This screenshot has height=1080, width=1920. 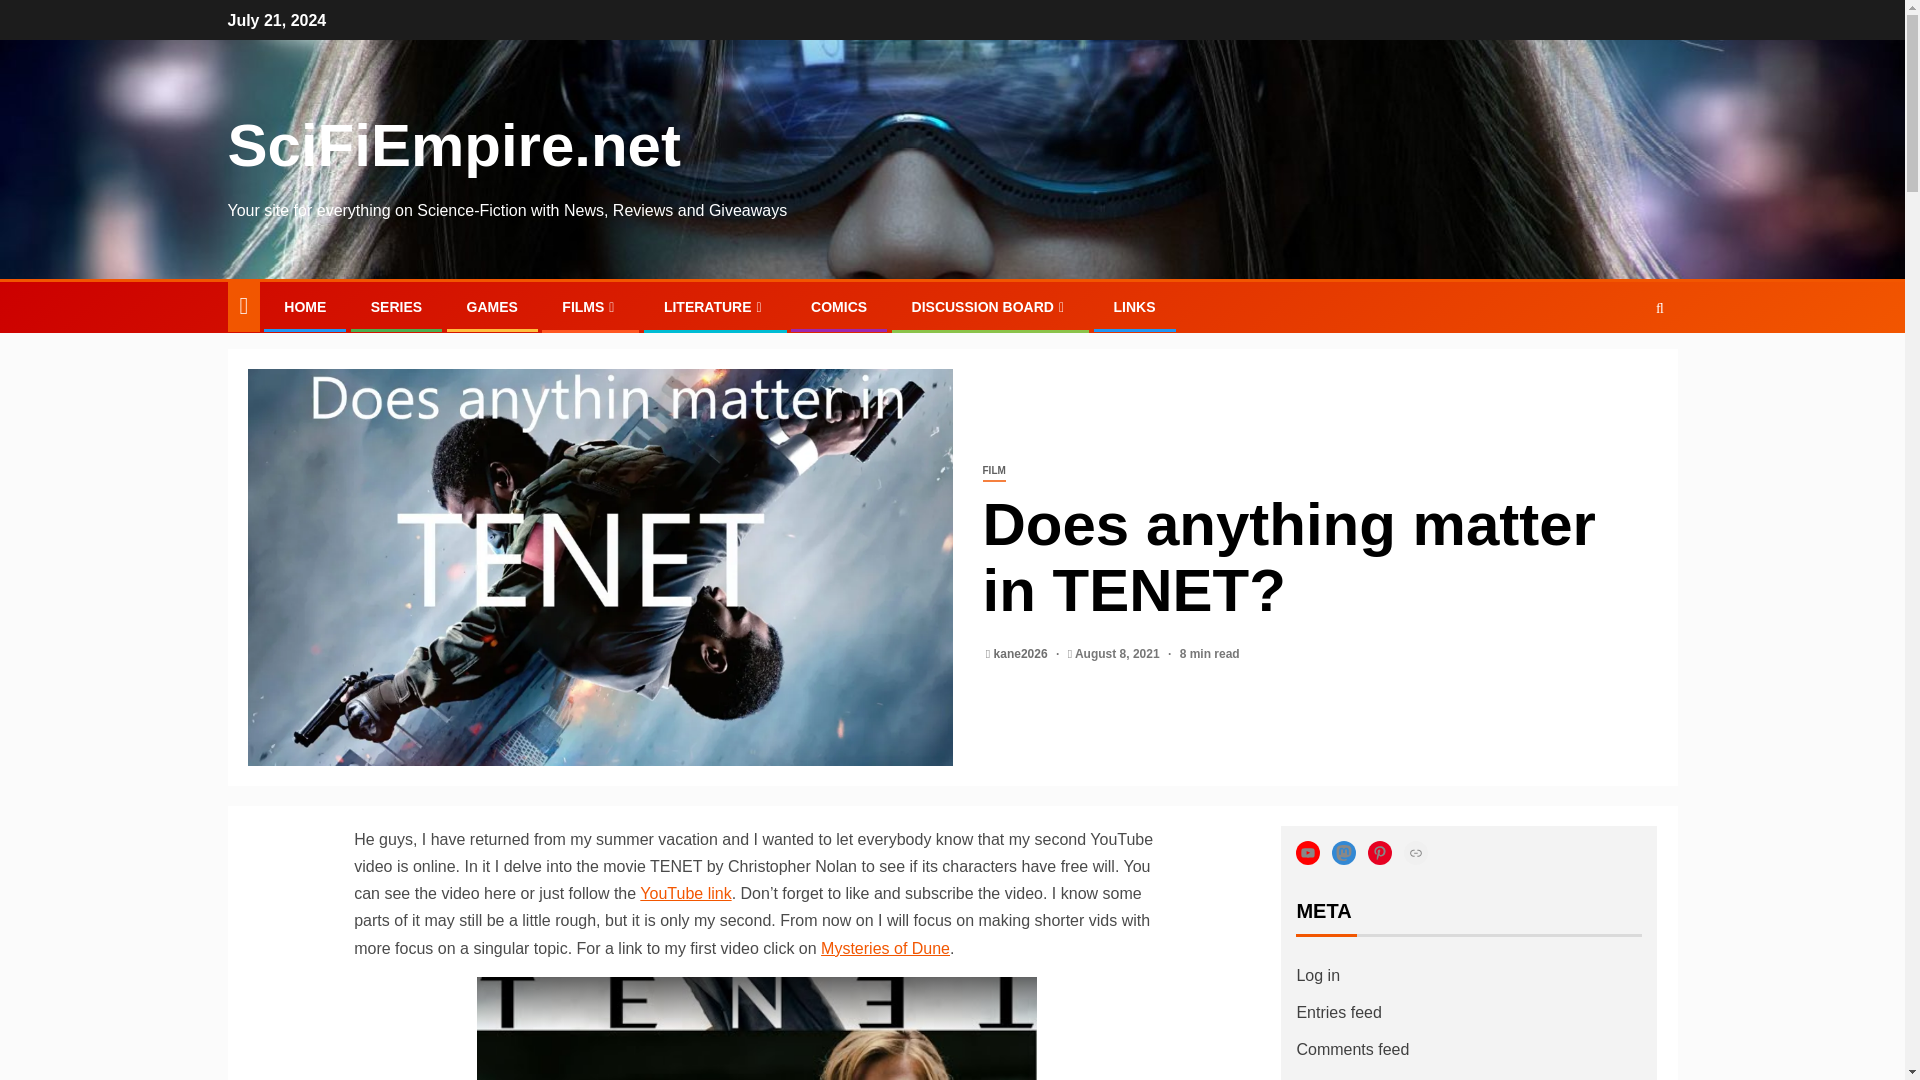 What do you see at coordinates (590, 307) in the screenshot?
I see `FILMS` at bounding box center [590, 307].